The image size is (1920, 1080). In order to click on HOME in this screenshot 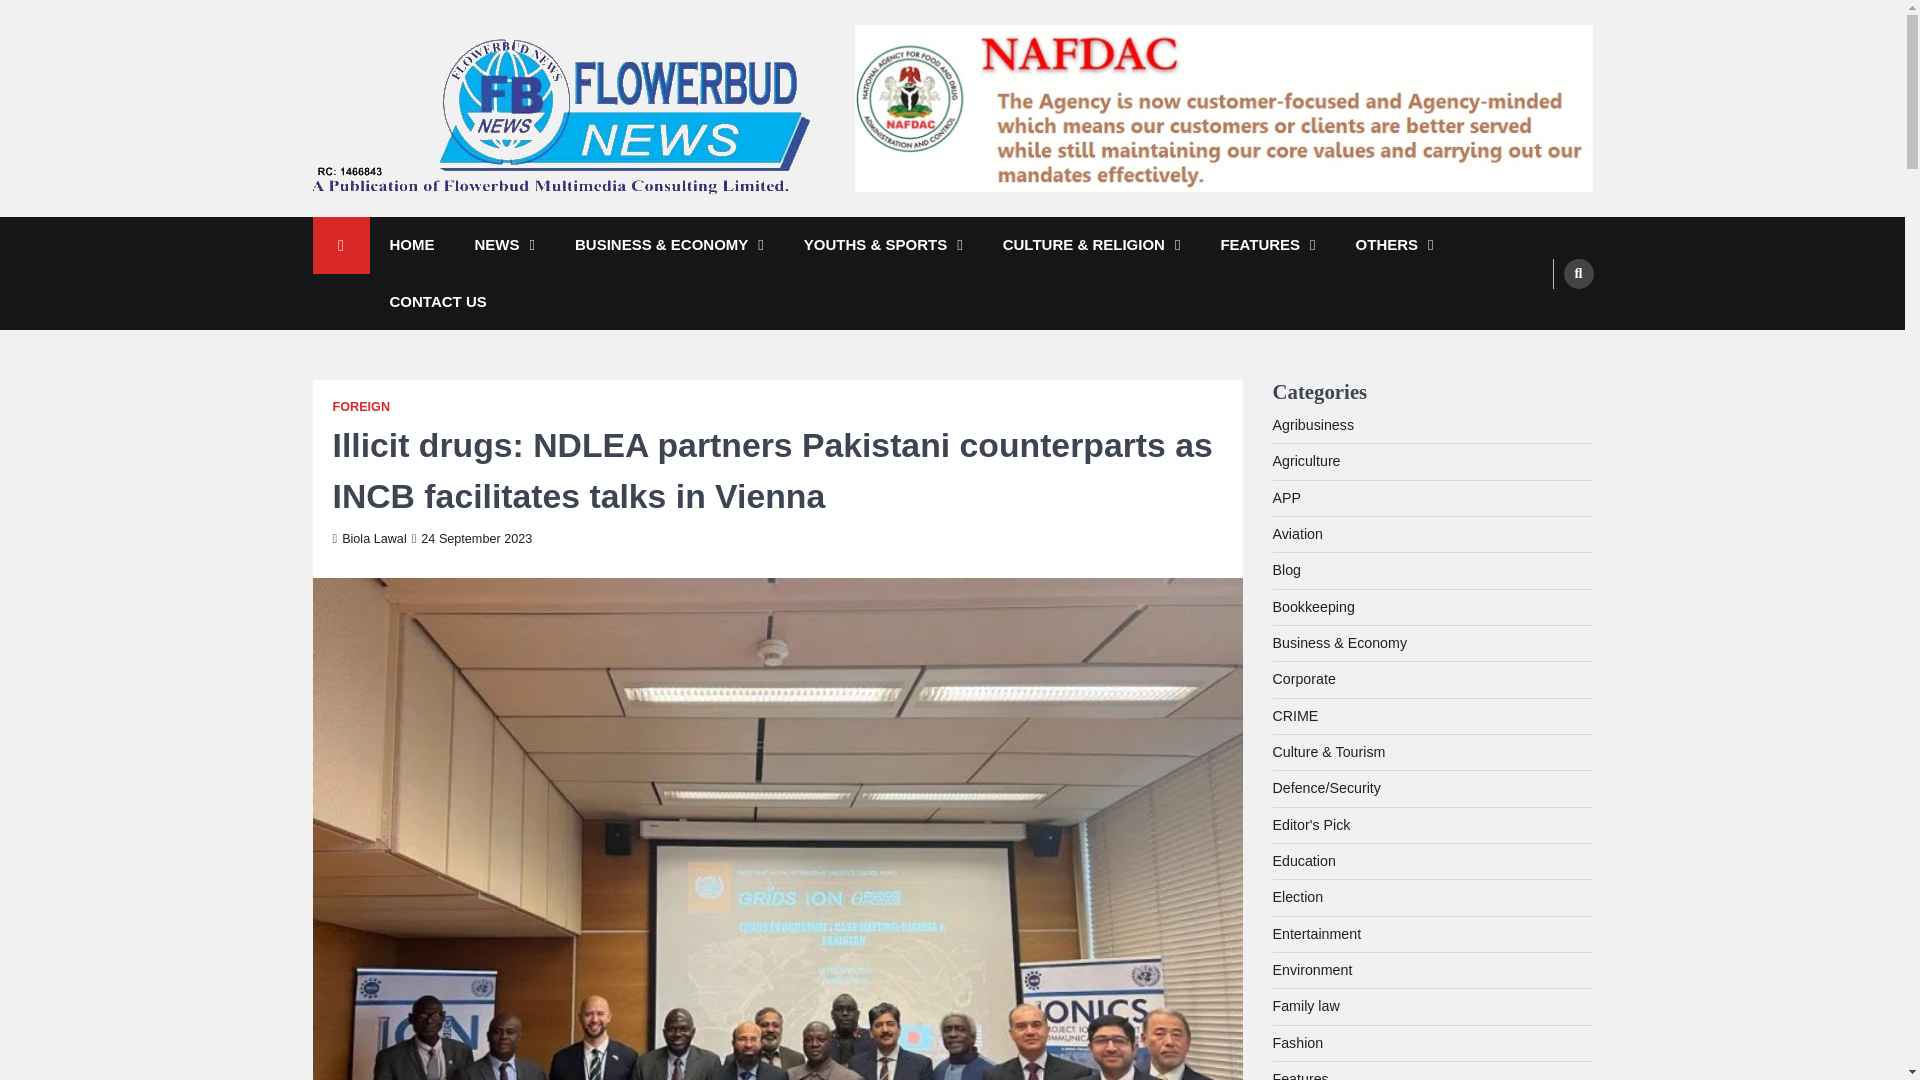, I will do `click(412, 246)`.